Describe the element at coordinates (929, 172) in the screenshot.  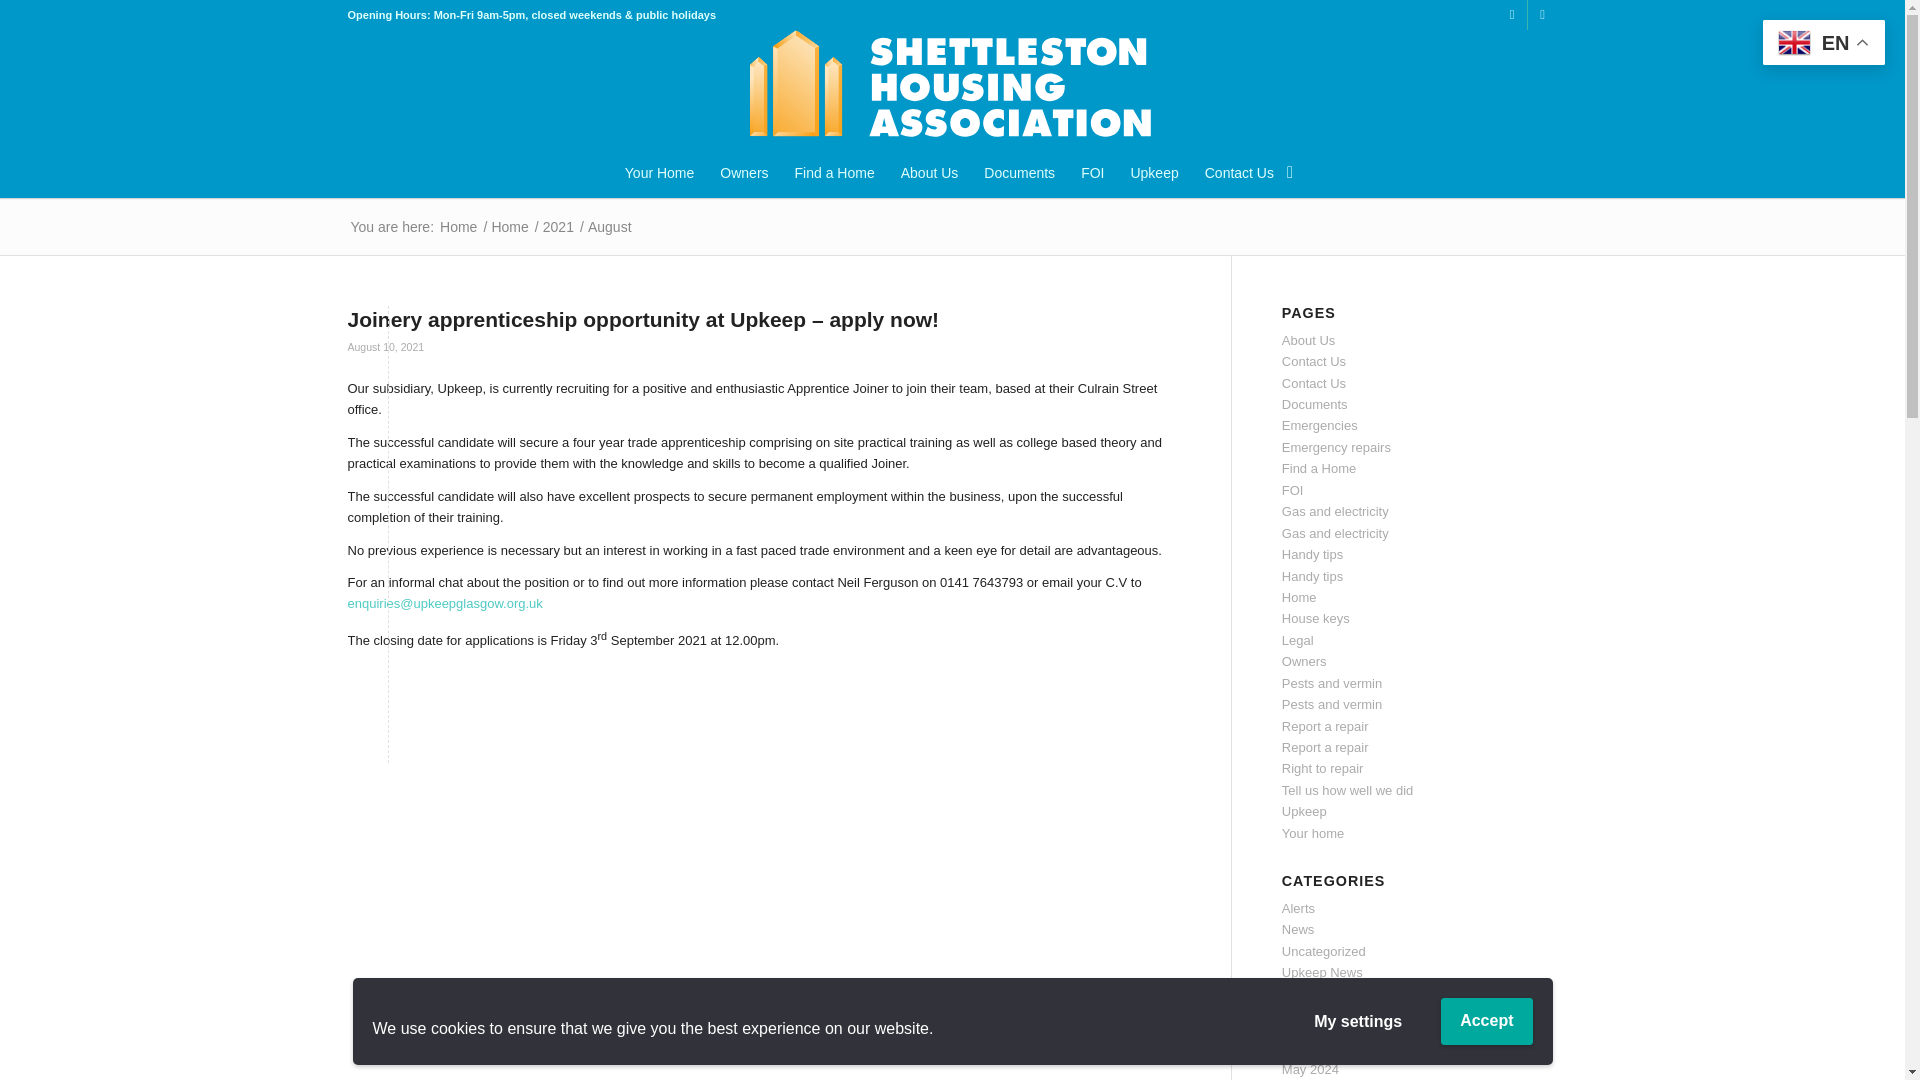
I see `About Us` at that location.